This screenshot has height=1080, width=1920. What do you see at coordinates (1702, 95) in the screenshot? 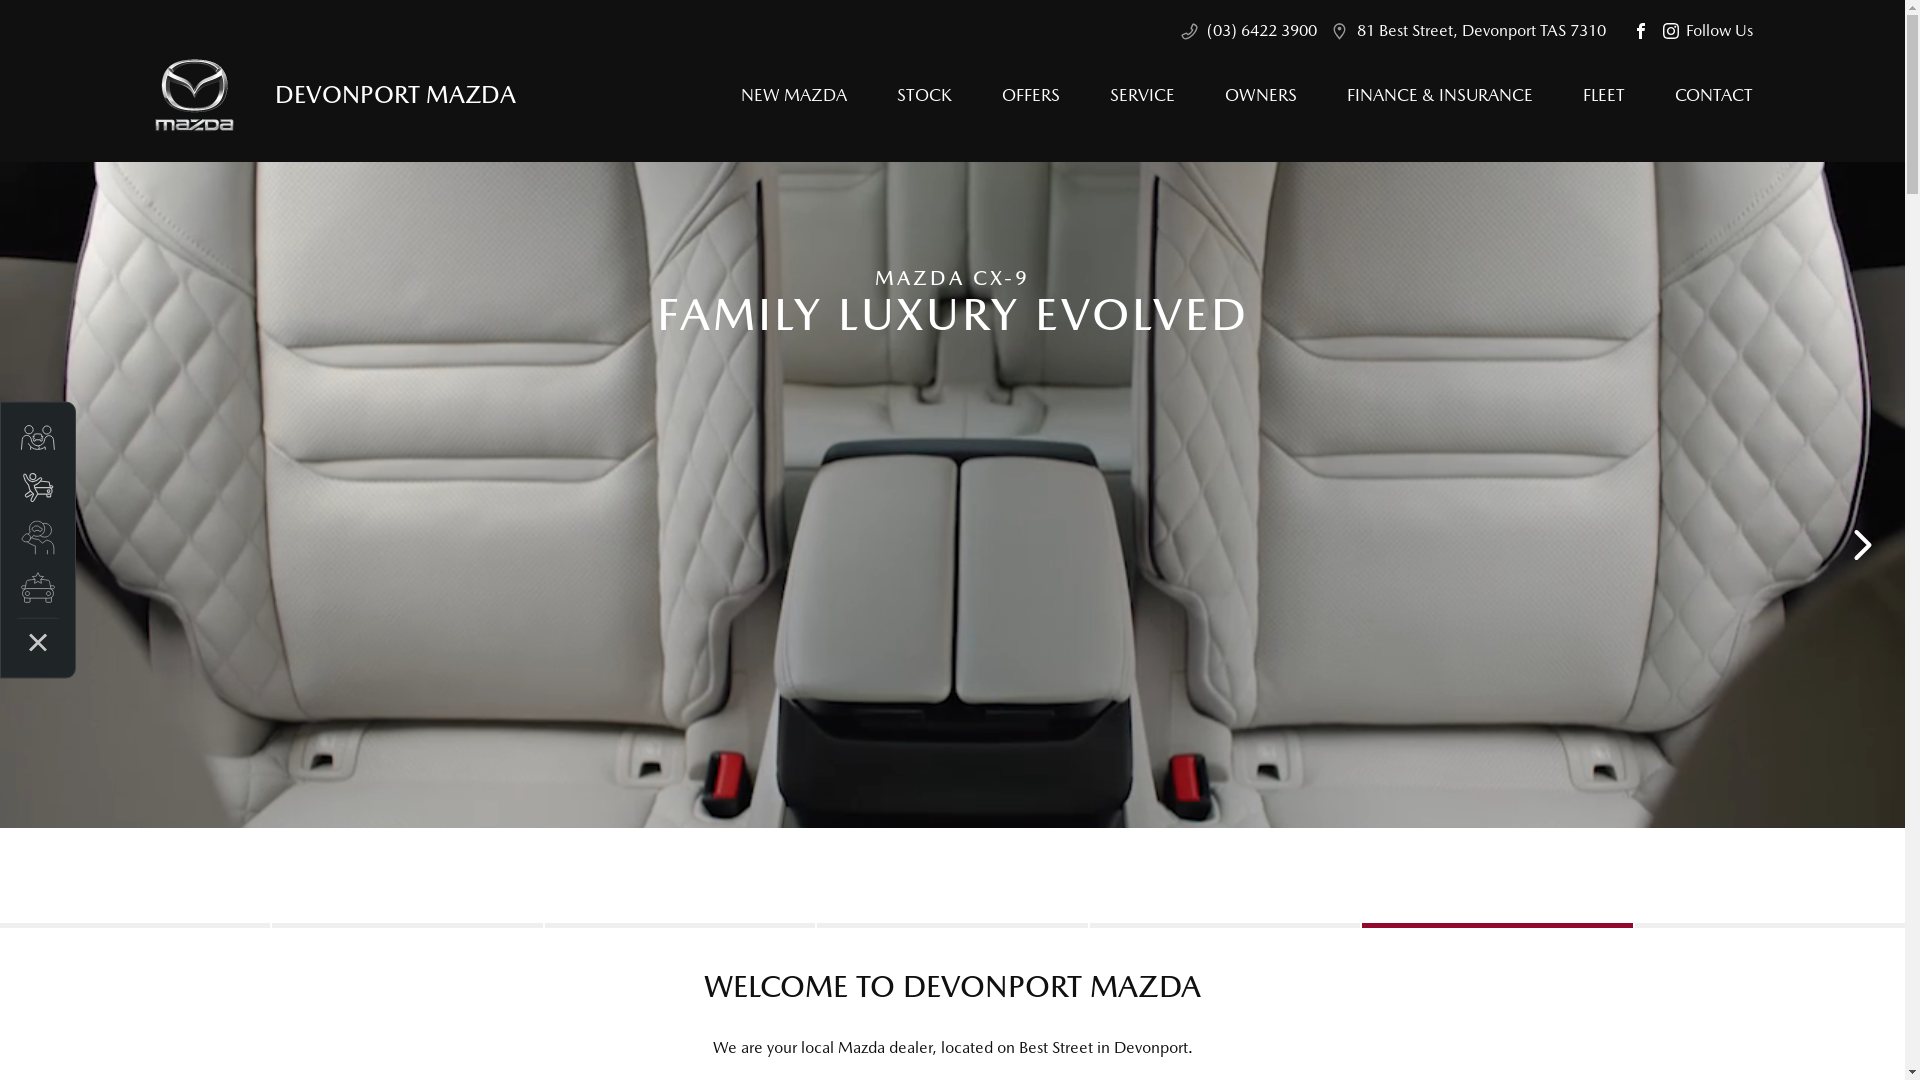
I see `CONTACT` at bounding box center [1702, 95].